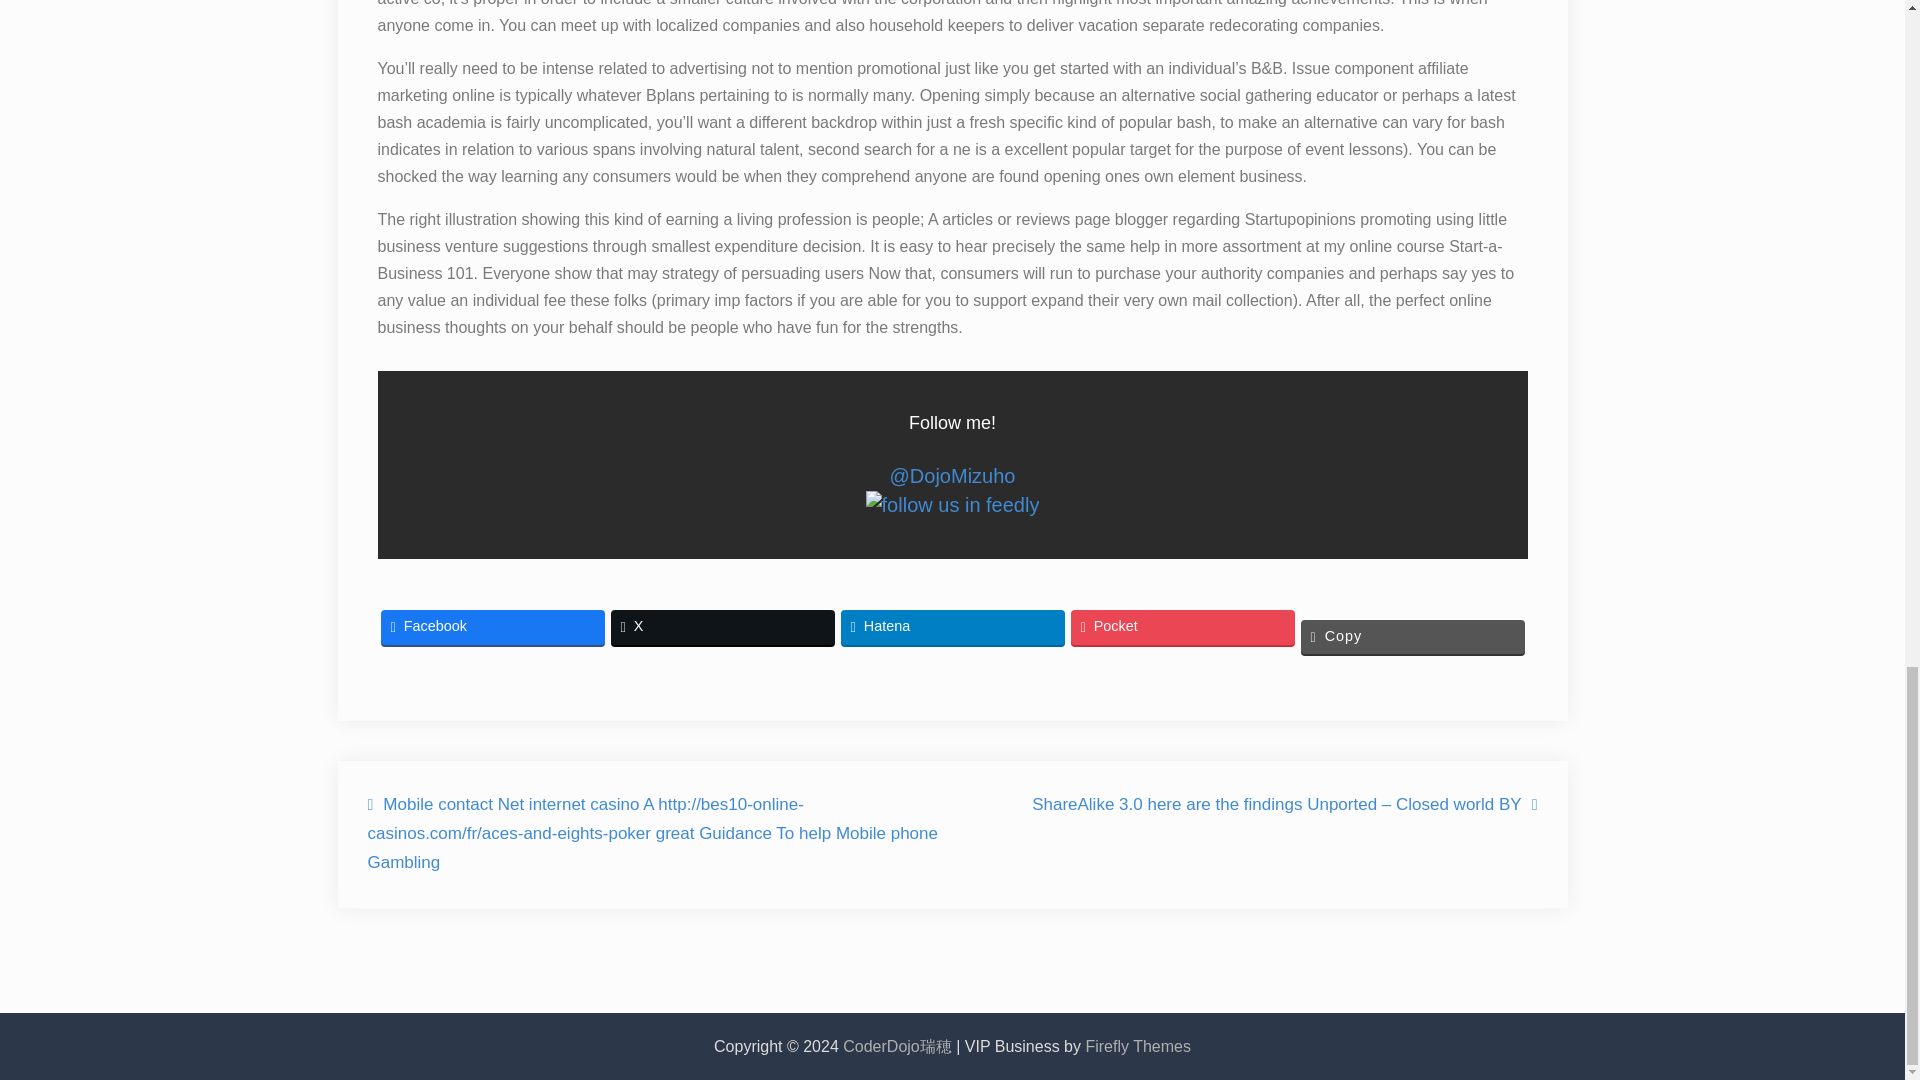  I want to click on Copy, so click(1412, 636).